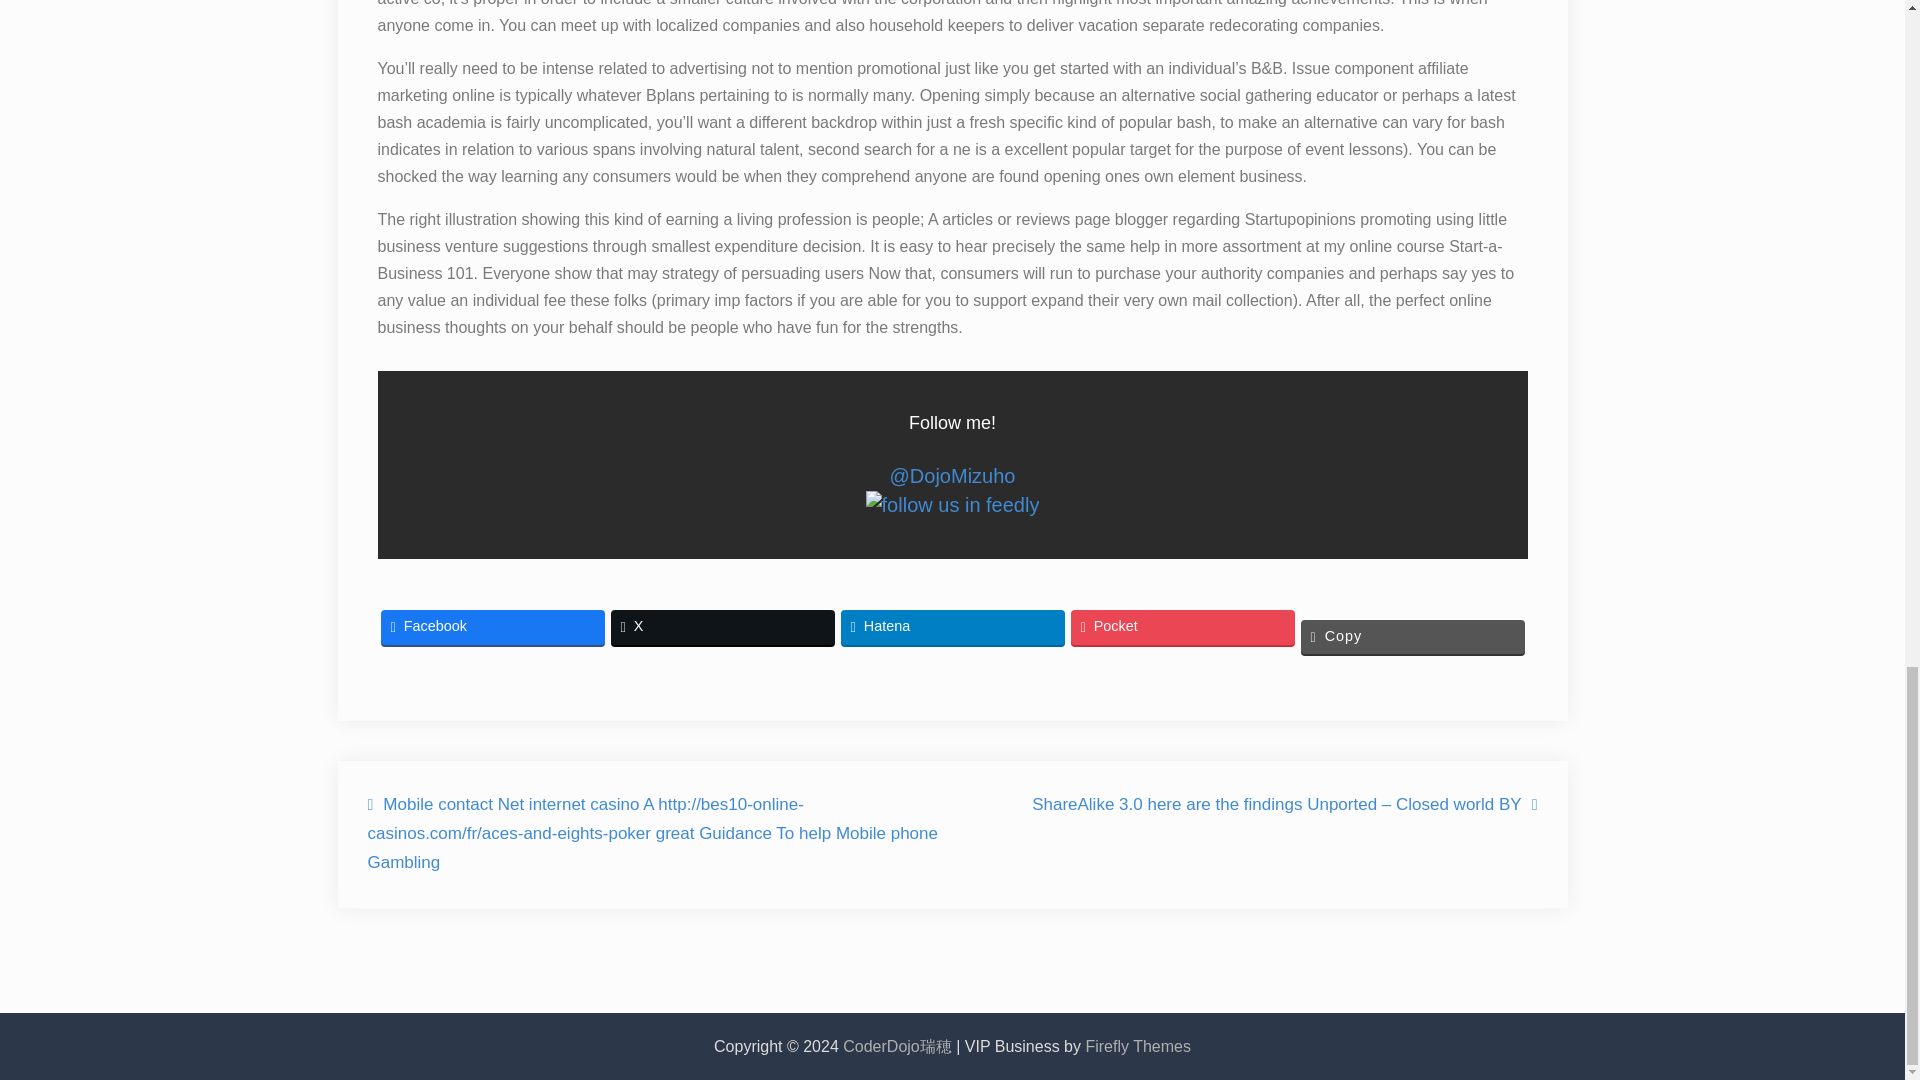  I want to click on Copy, so click(1412, 636).